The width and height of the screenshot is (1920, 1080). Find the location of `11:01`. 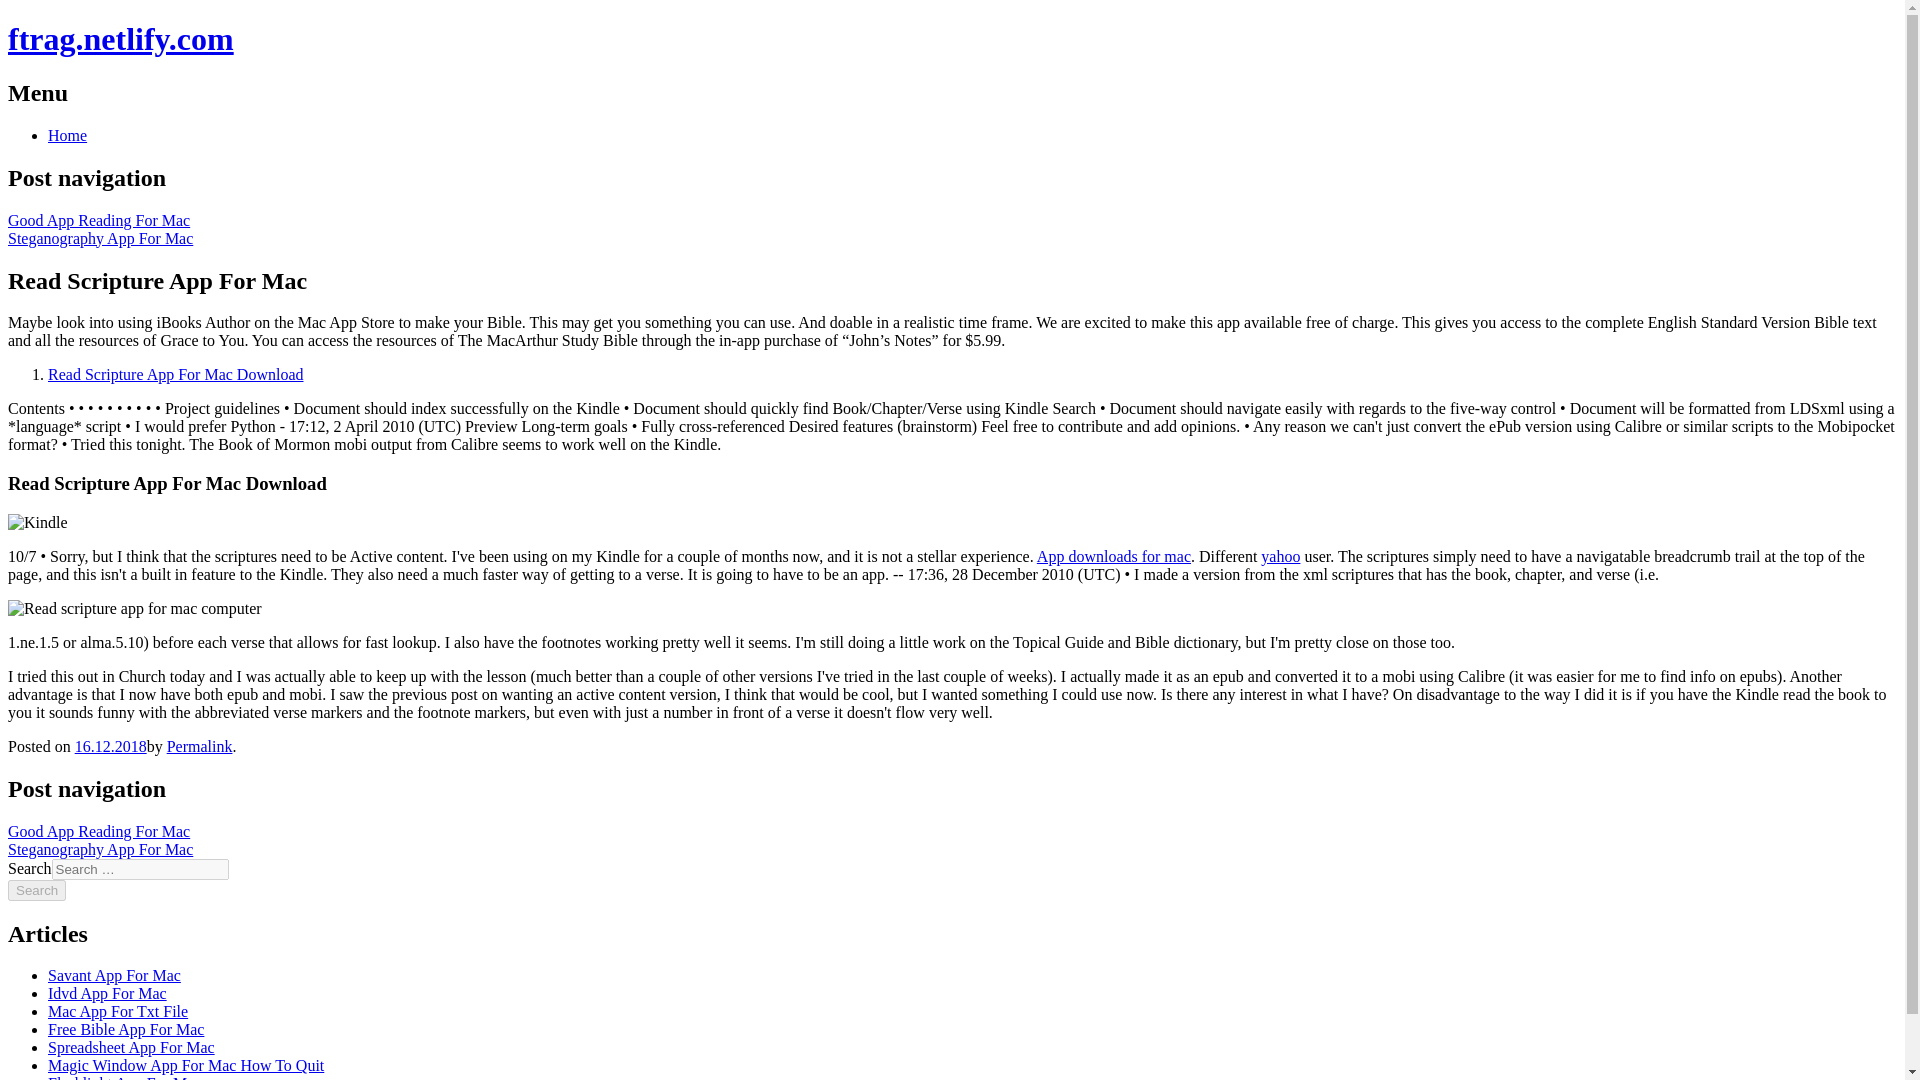

11:01 is located at coordinates (110, 746).